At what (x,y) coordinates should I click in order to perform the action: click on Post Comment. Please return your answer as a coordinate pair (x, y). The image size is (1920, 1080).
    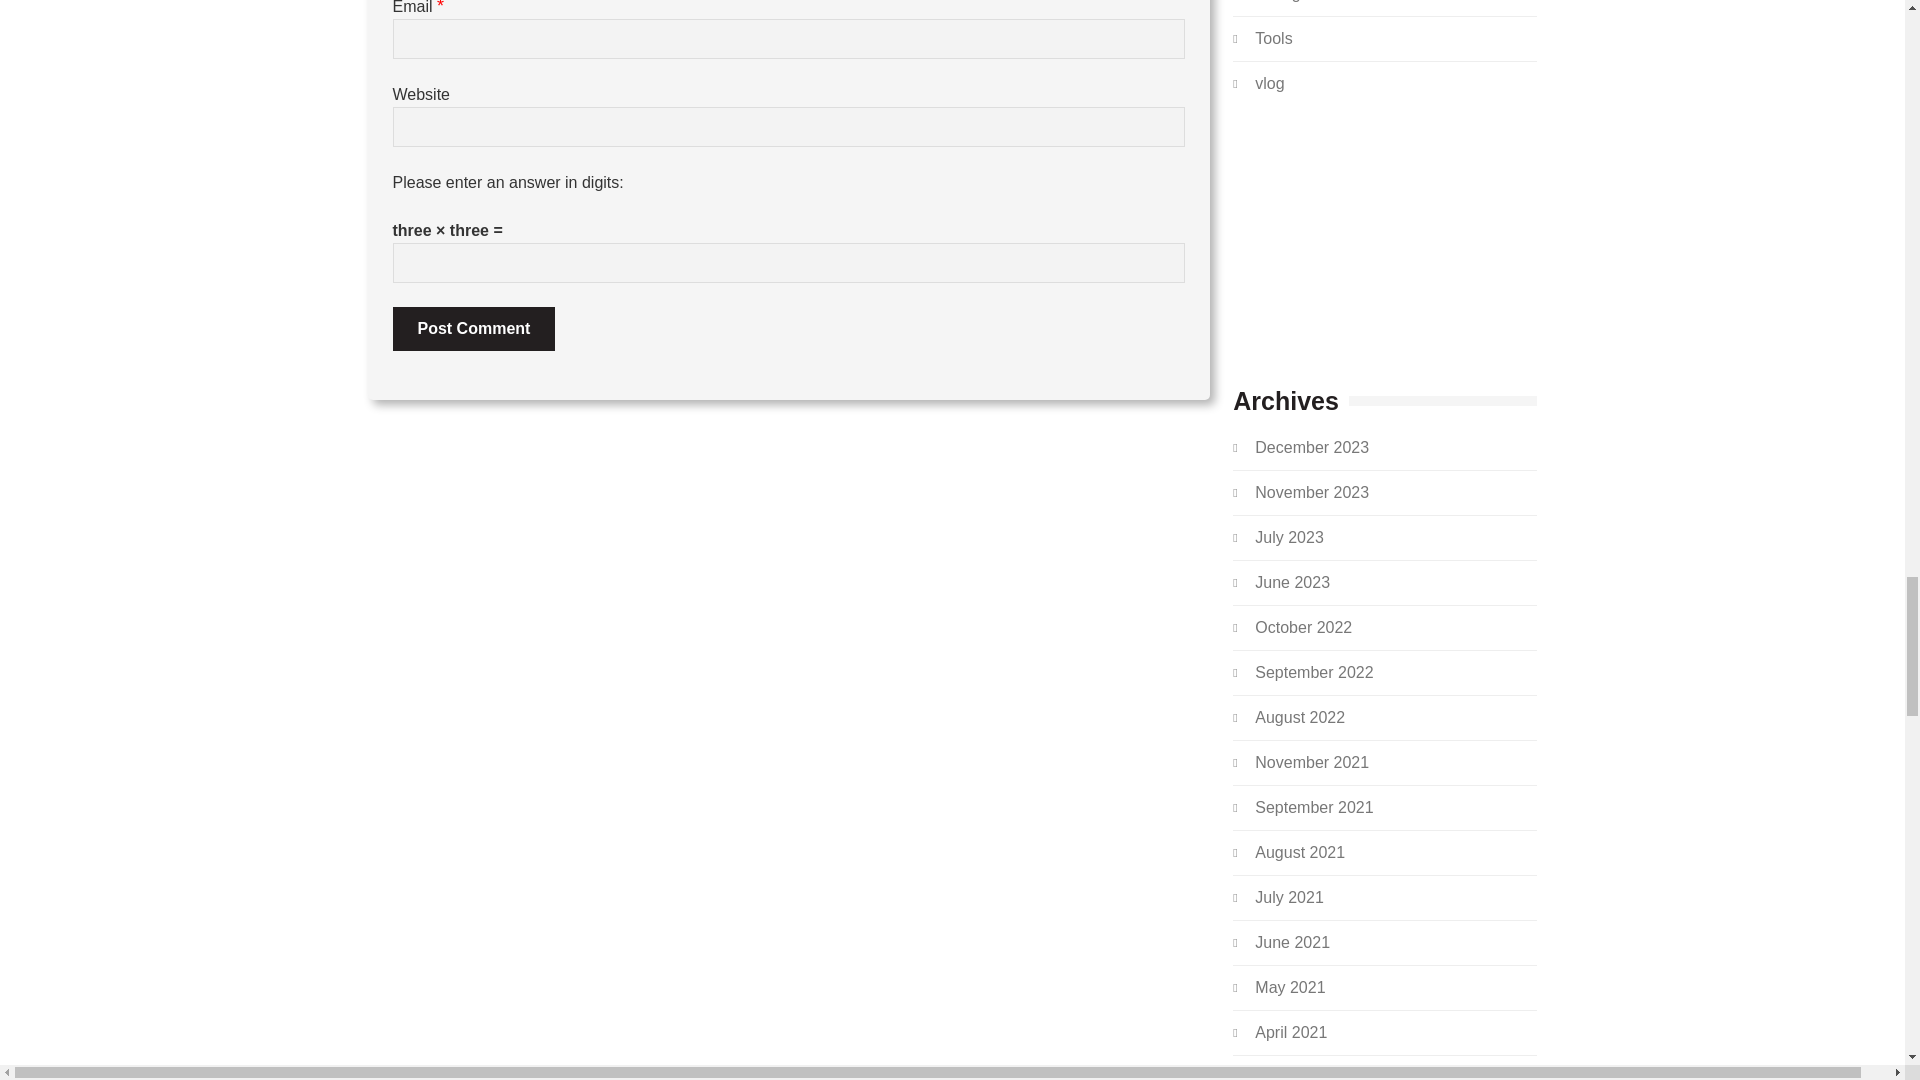
    Looking at the image, I should click on (472, 328).